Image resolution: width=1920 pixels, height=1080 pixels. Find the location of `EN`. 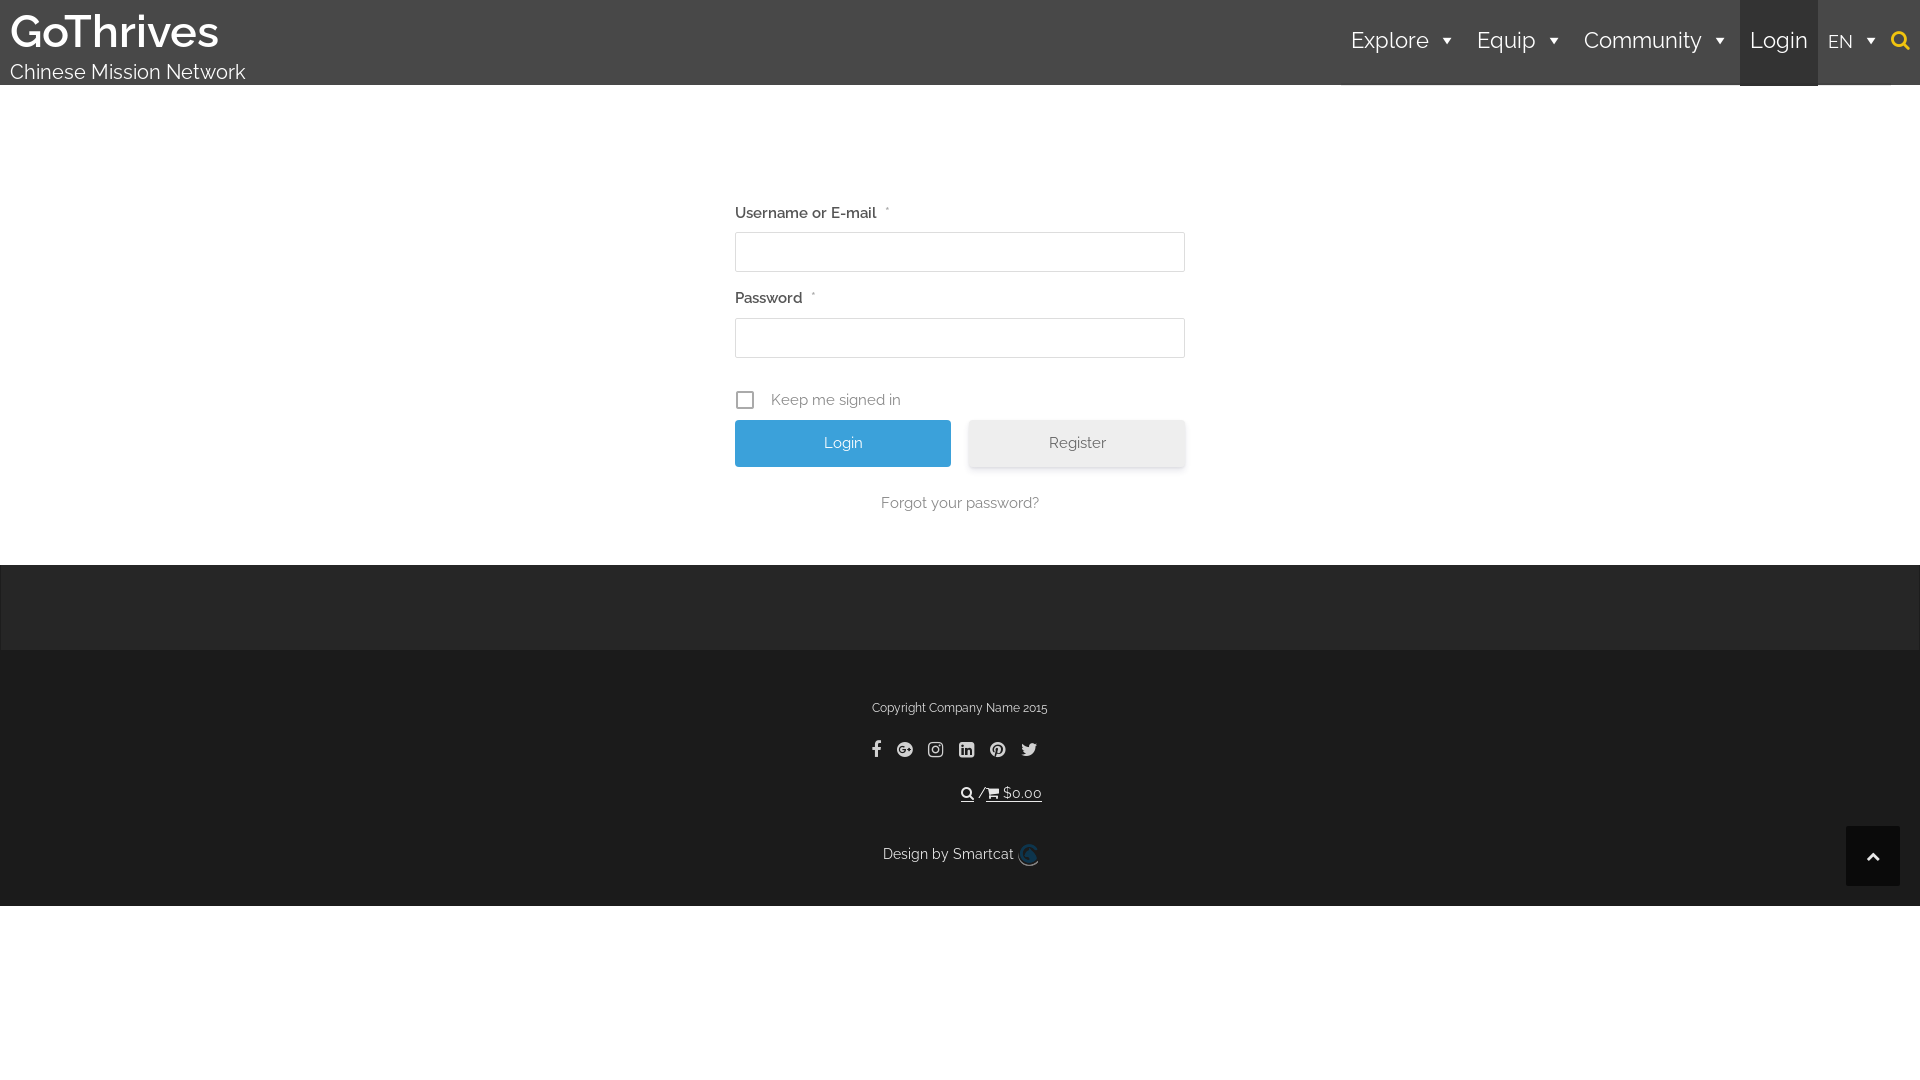

EN is located at coordinates (1854, 43).